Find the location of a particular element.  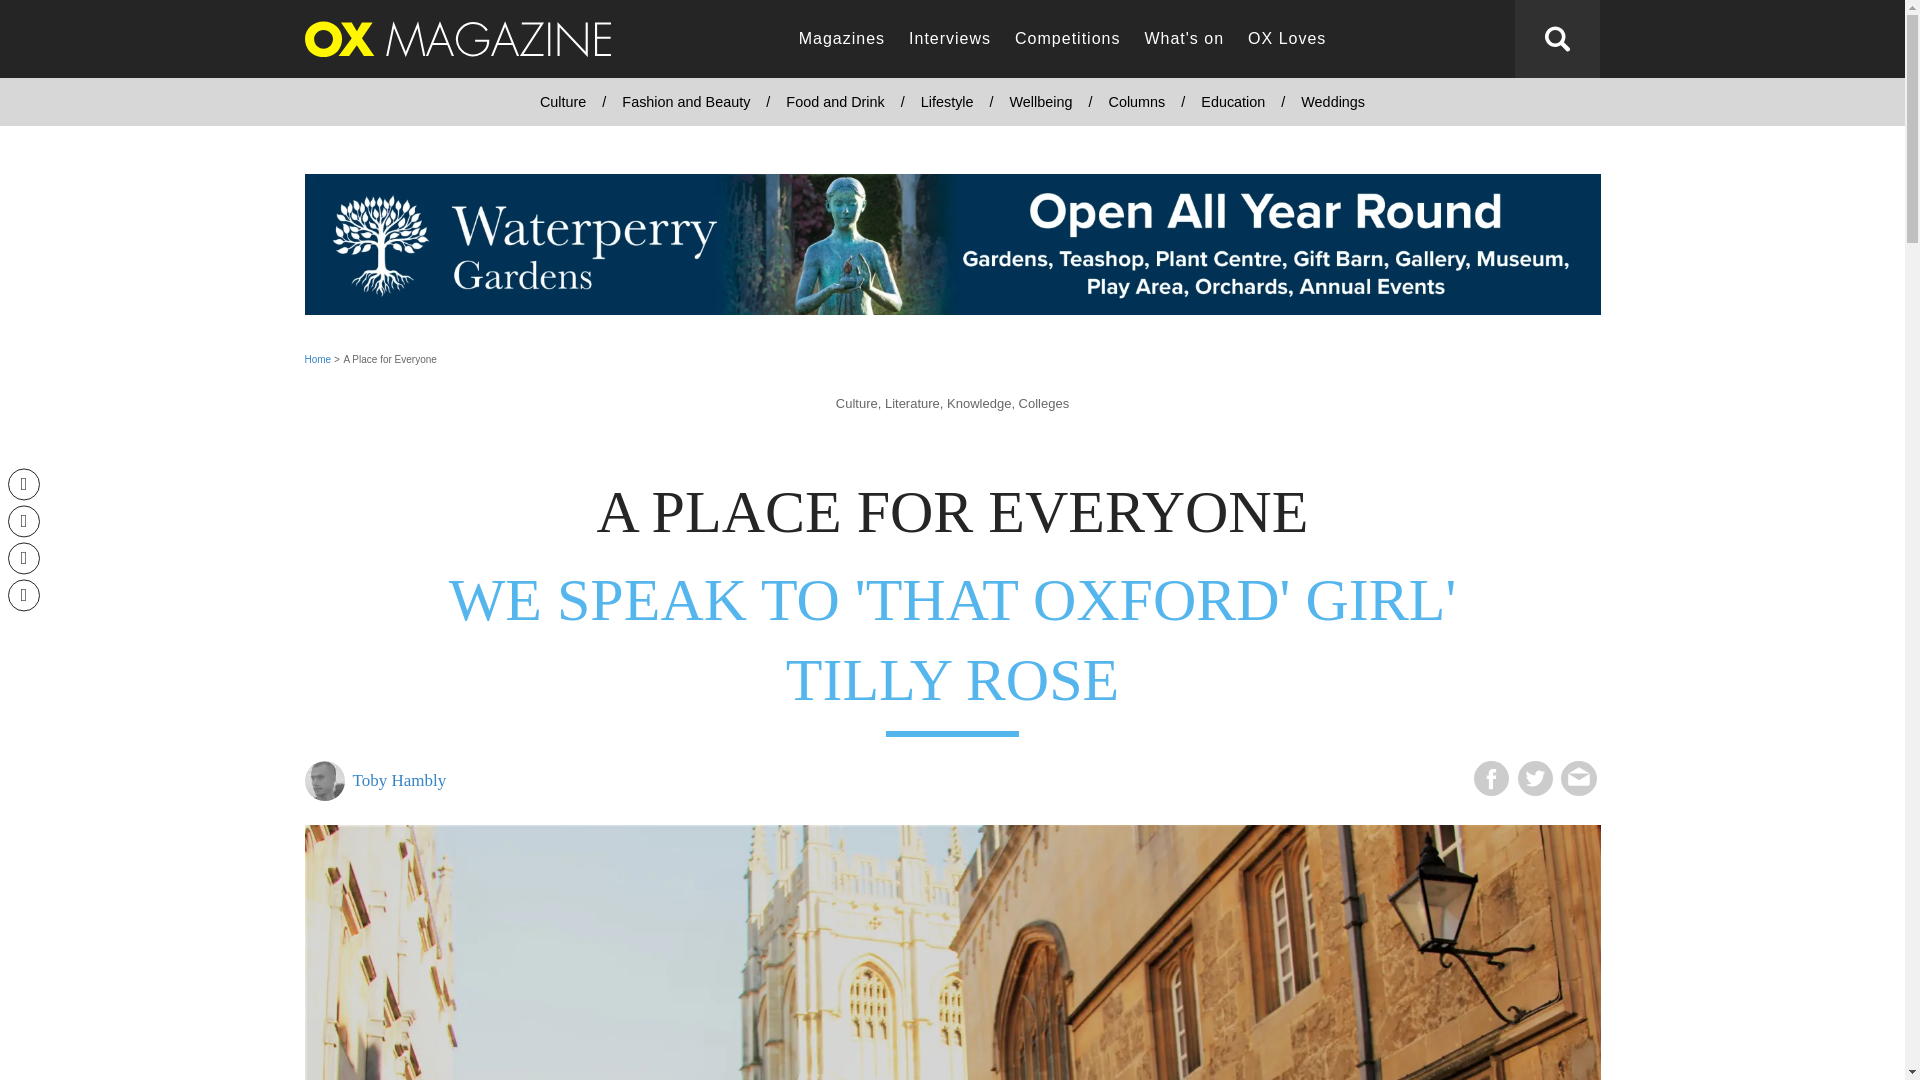

What's on is located at coordinates (1184, 39).